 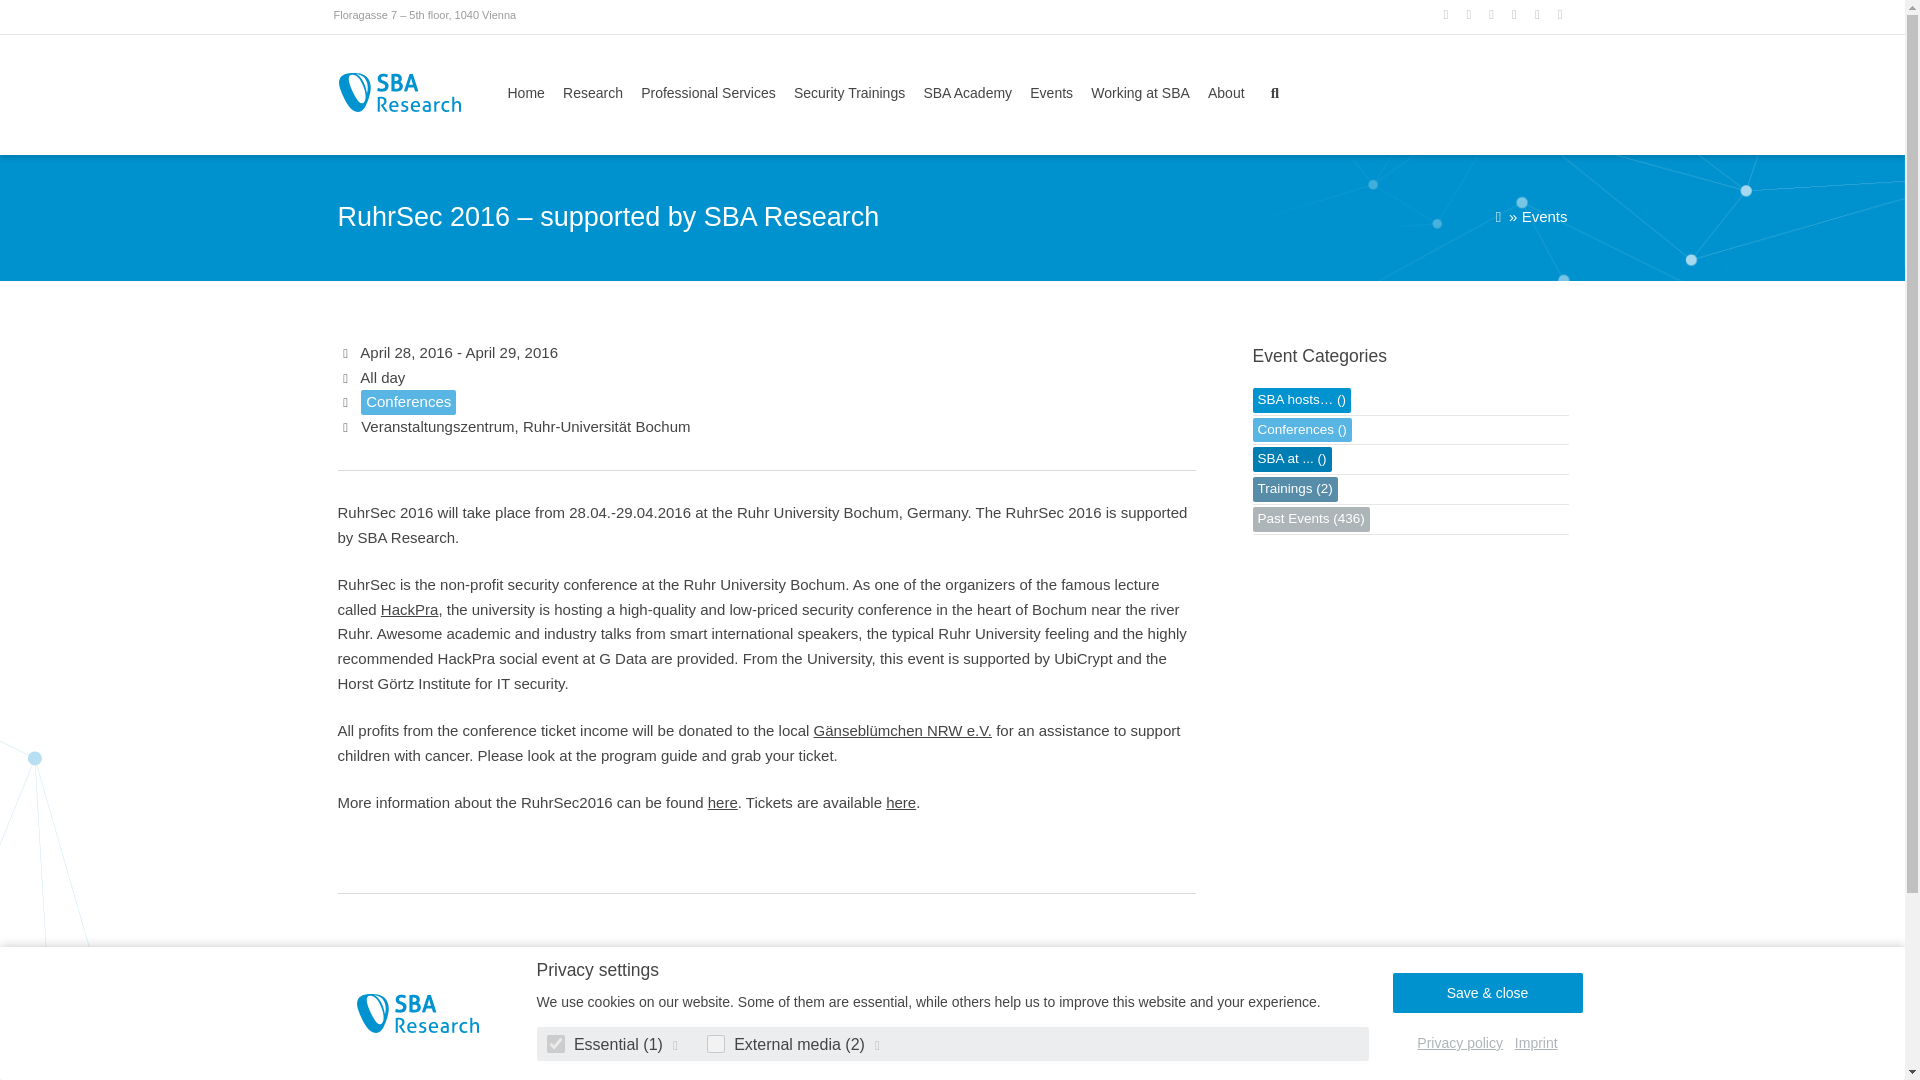 I want to click on SBA Research Meetup, so click(x=1492, y=14).